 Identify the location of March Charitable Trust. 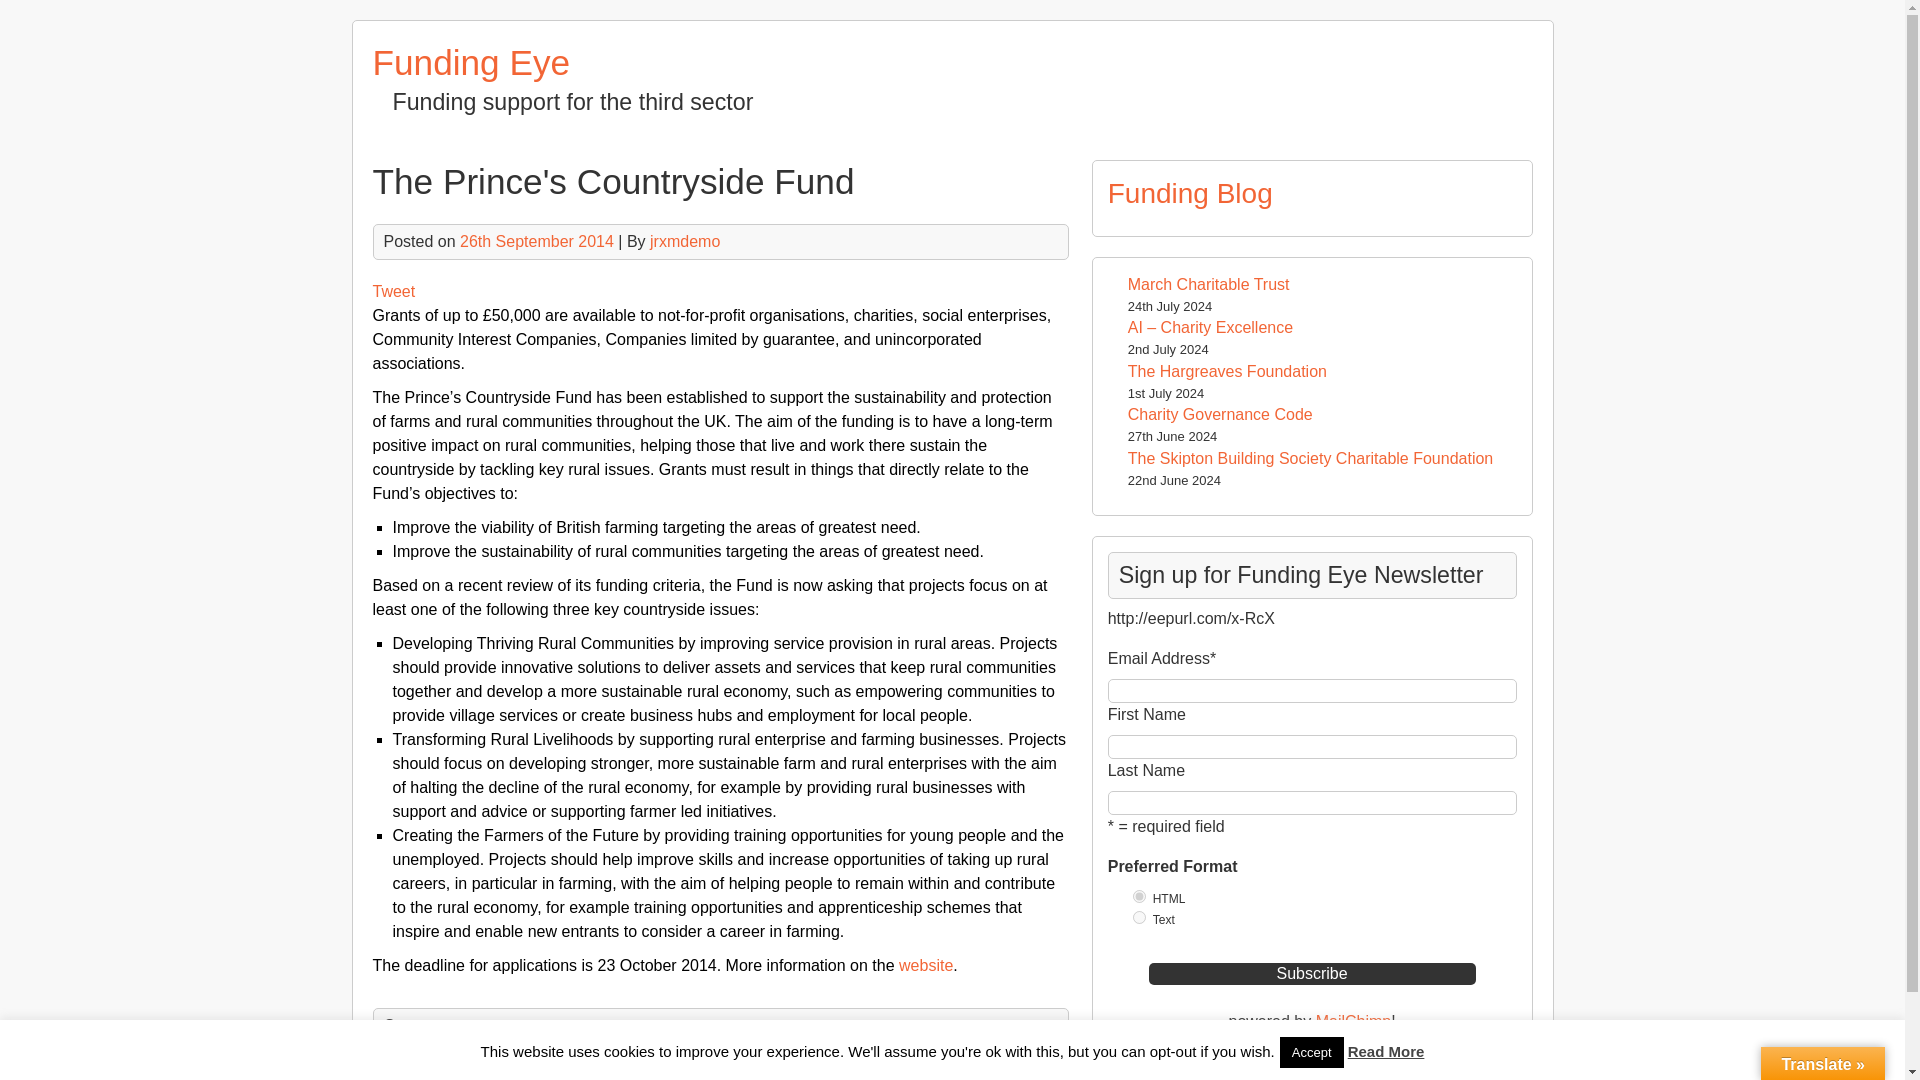
(1209, 284).